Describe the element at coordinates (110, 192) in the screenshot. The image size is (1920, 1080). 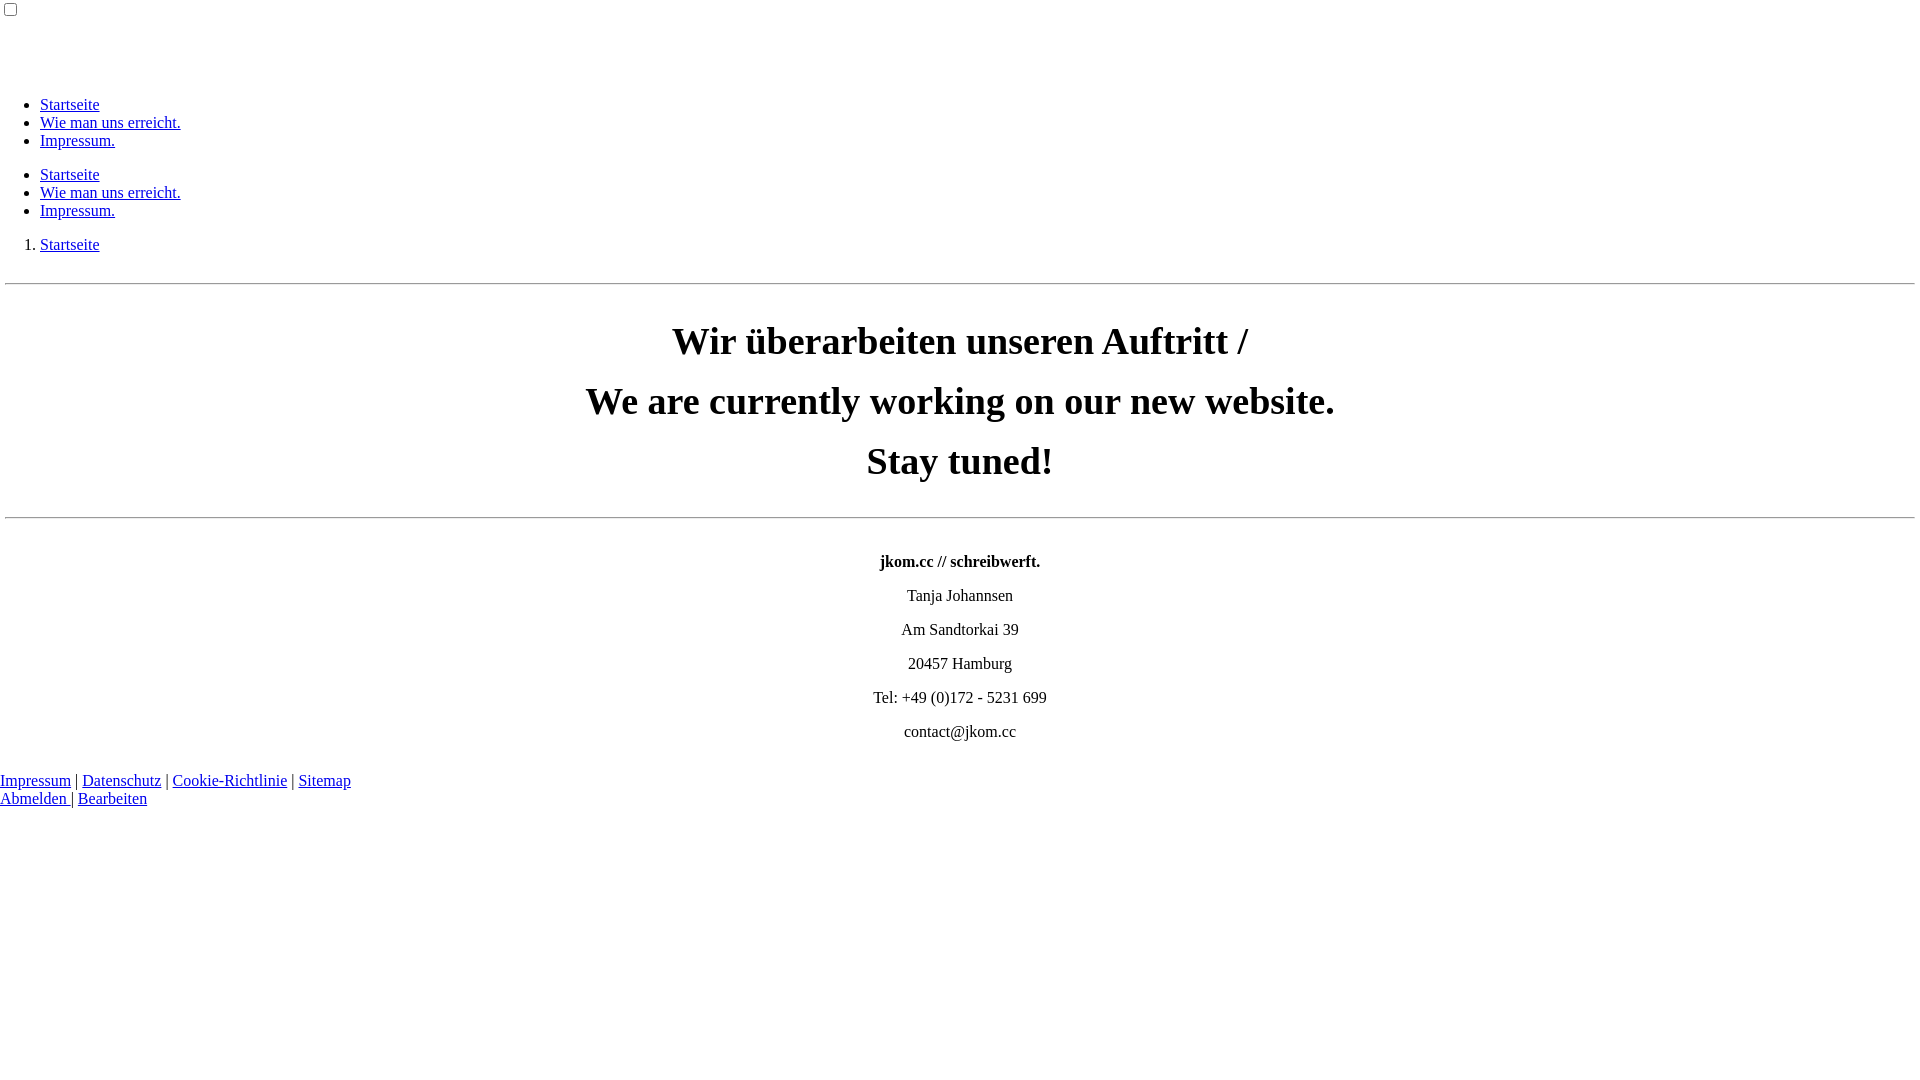
I see `Wie man uns erreicht.` at that location.